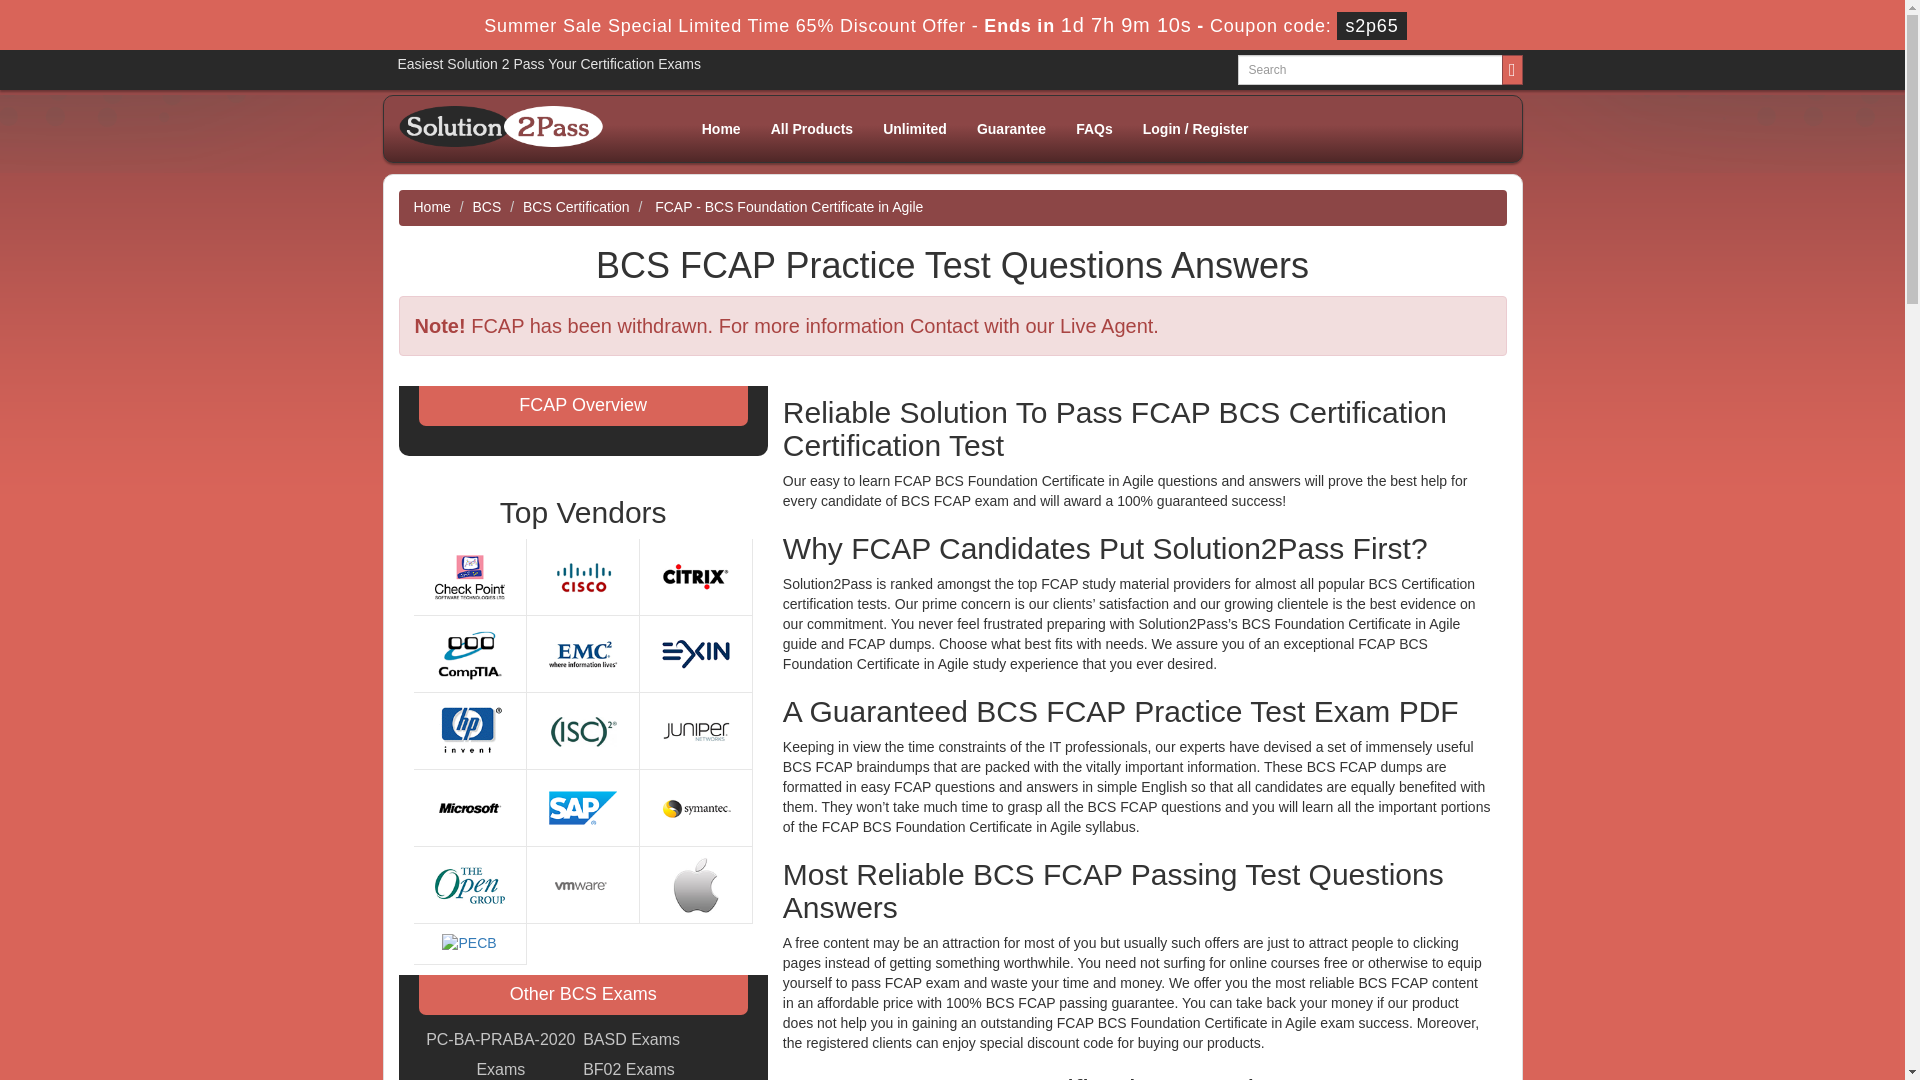 This screenshot has height=1080, width=1920. Describe the element at coordinates (470, 730) in the screenshot. I see `HP` at that location.